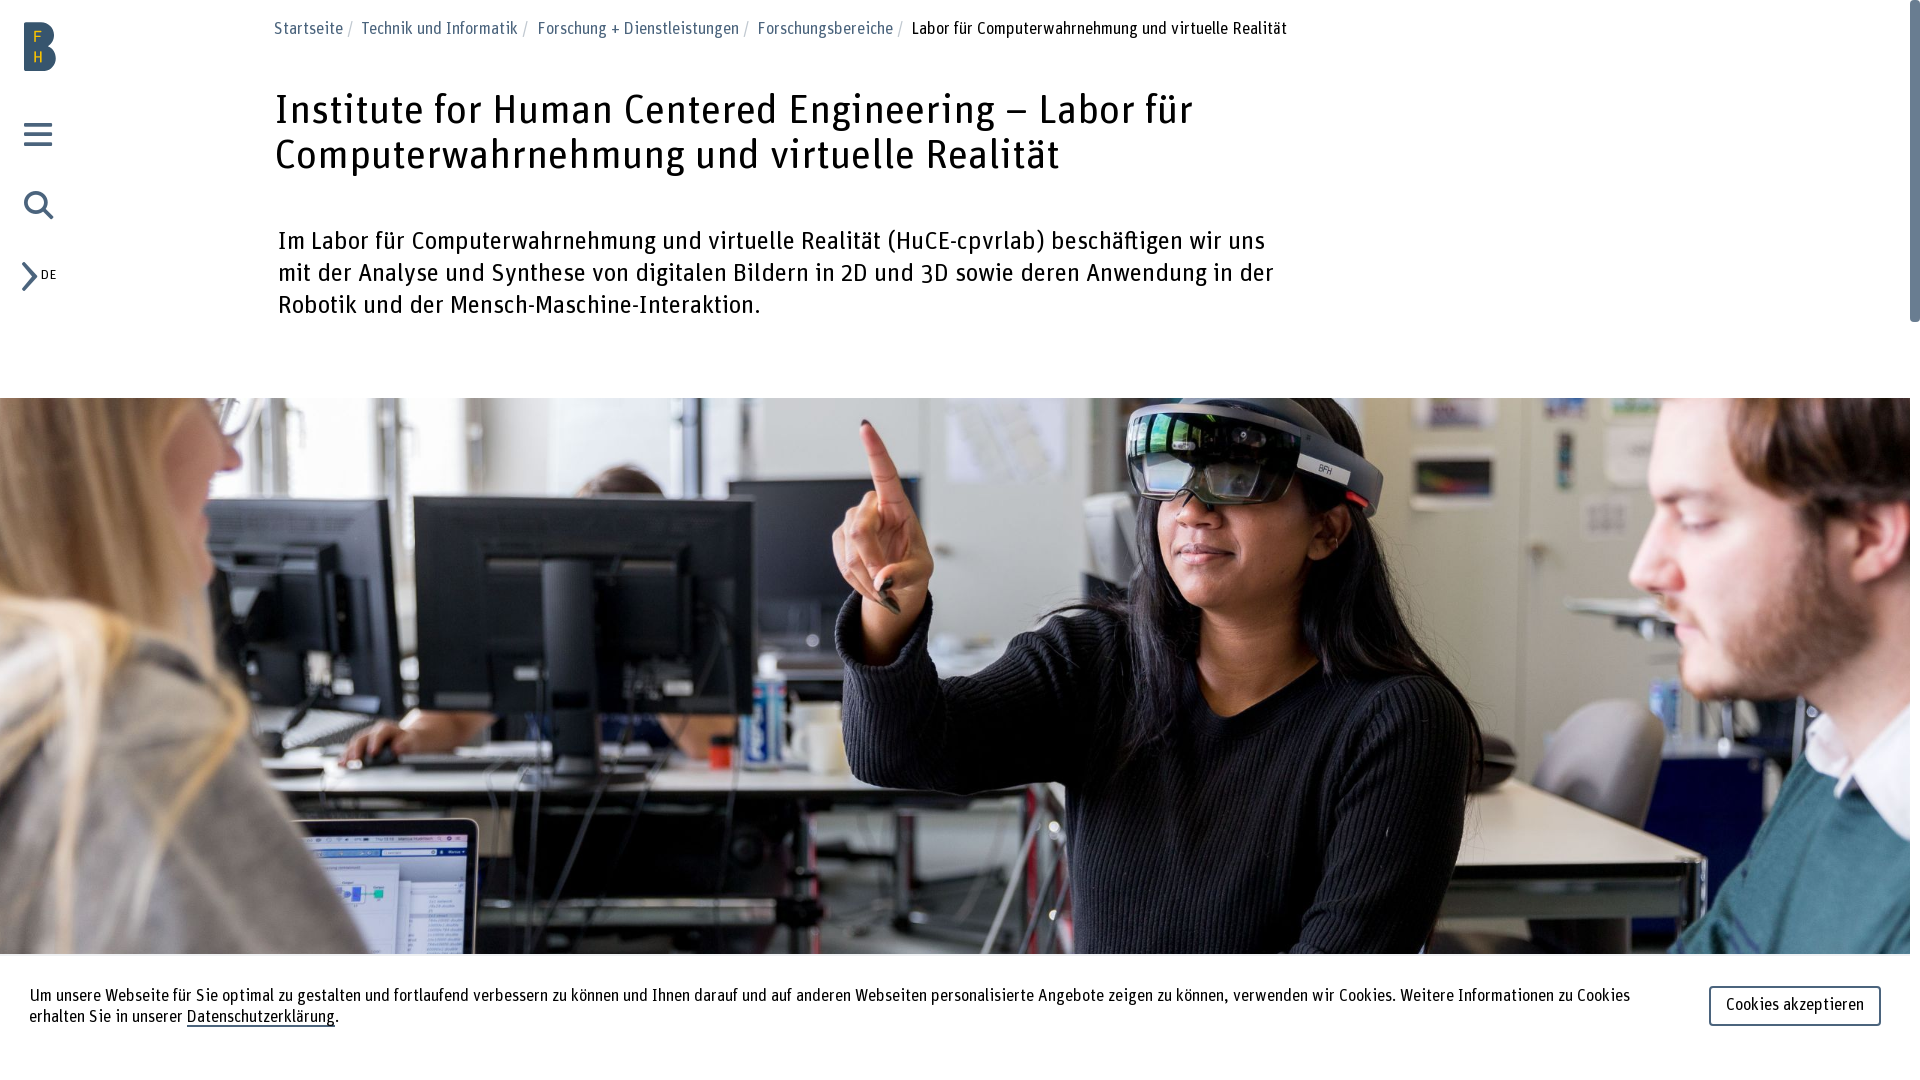 This screenshot has height=1080, width=1920. Describe the element at coordinates (832, 29) in the screenshot. I see `Forschungsbereiche` at that location.